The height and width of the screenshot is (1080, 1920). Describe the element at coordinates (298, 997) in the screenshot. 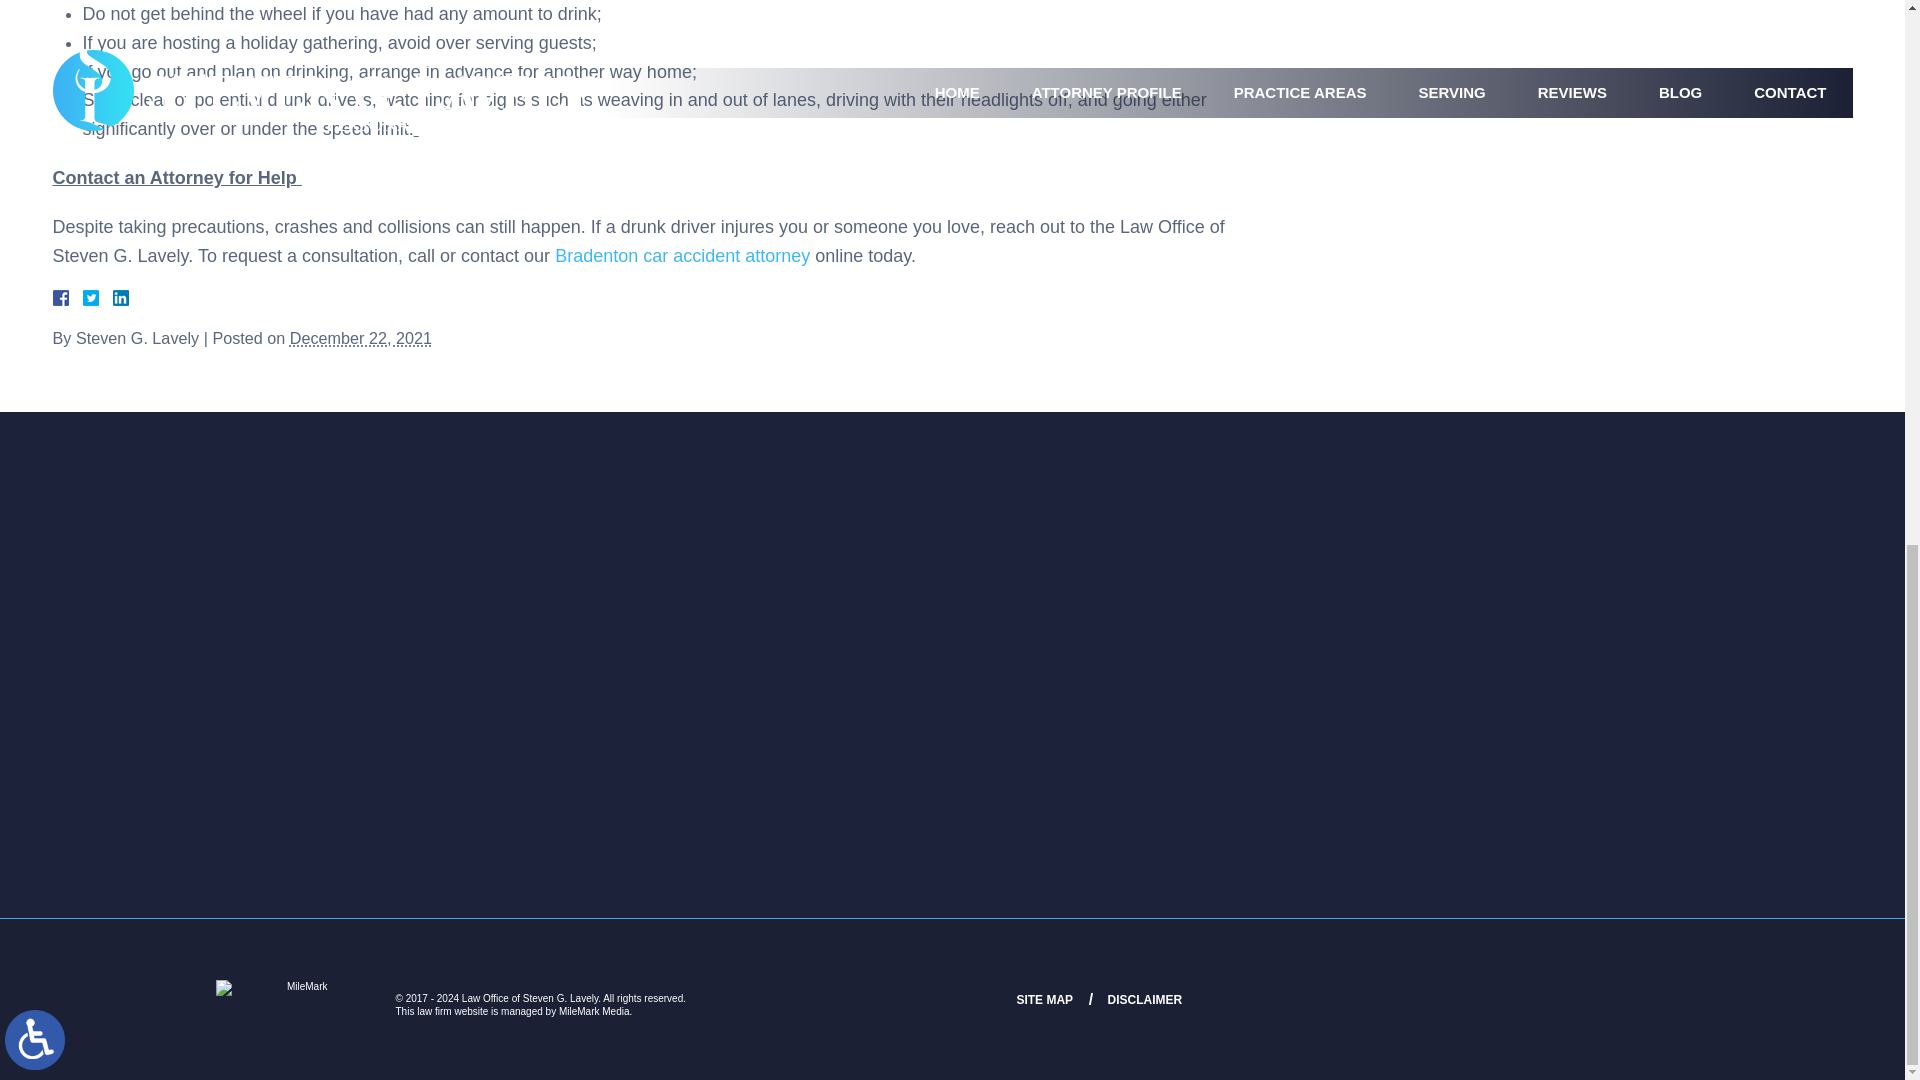

I see `MileMark Media` at that location.